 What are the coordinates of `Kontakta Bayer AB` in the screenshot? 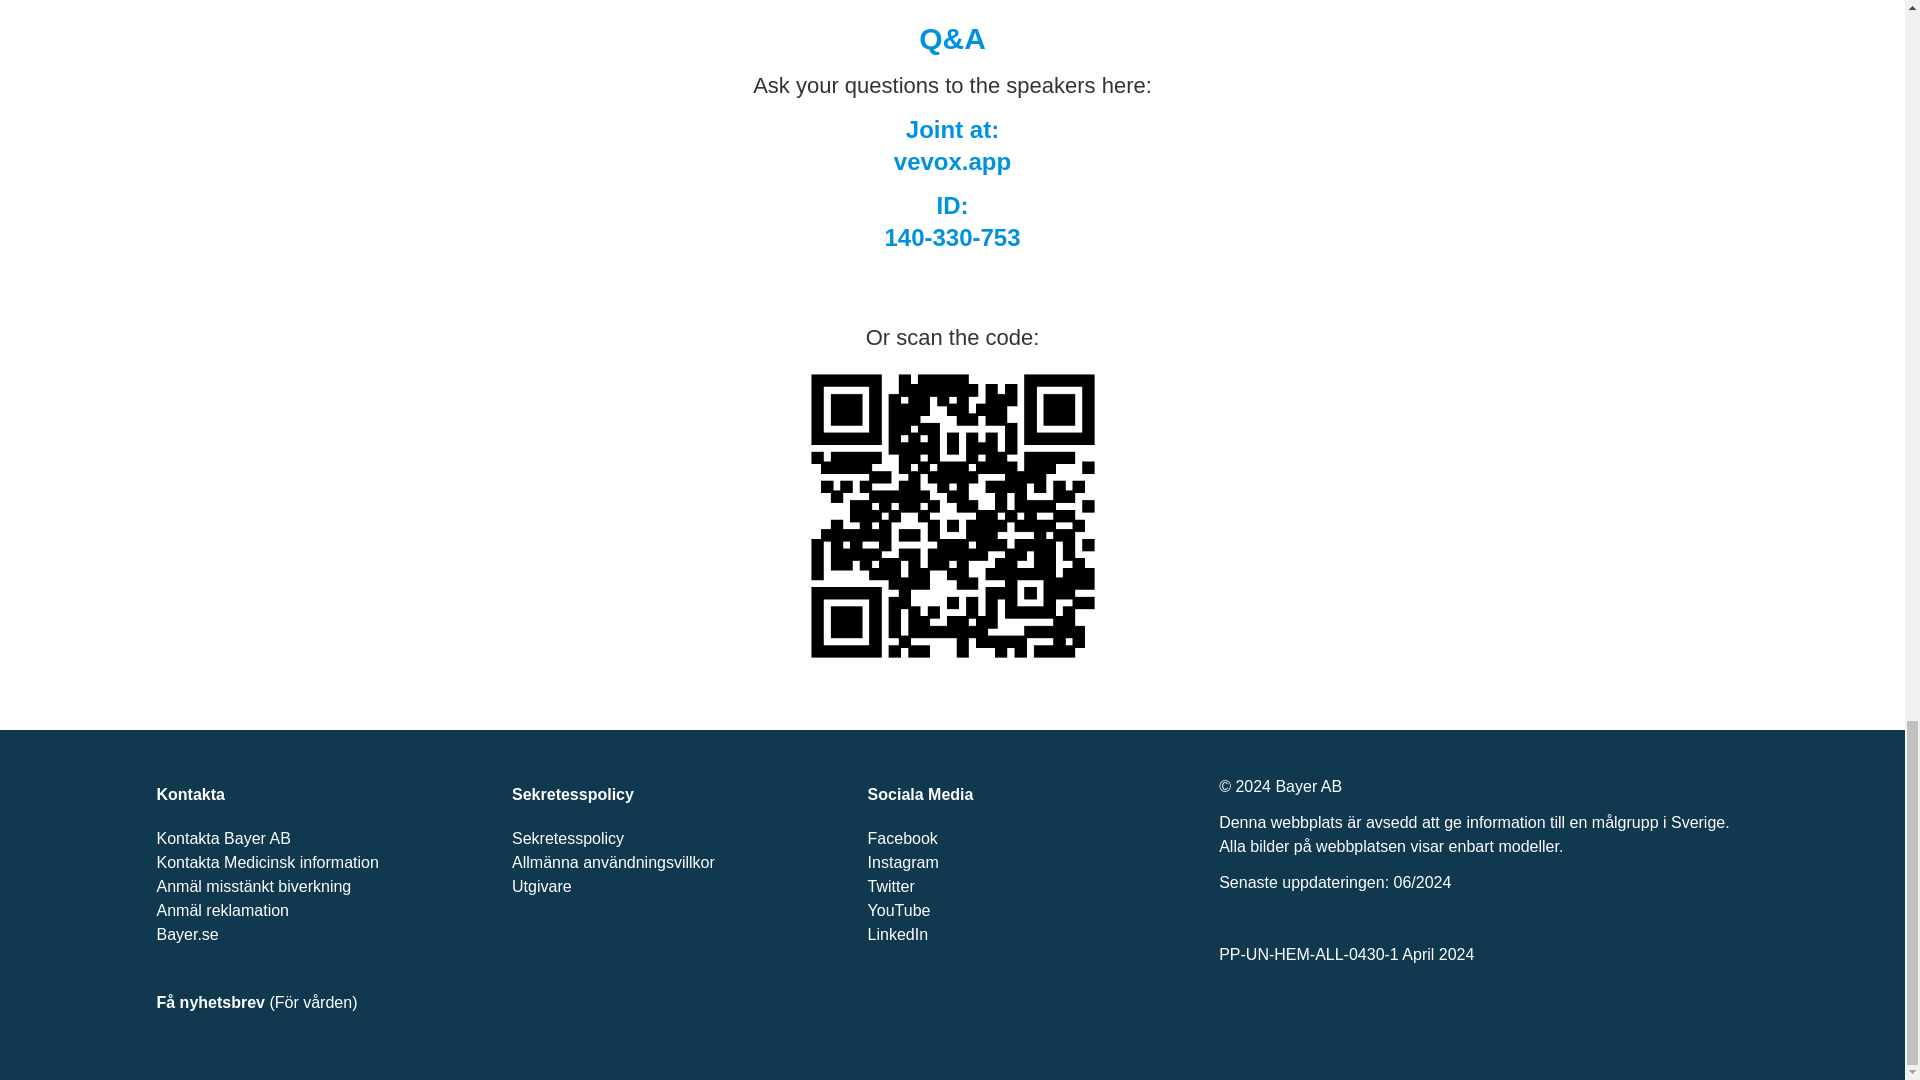 It's located at (222, 838).